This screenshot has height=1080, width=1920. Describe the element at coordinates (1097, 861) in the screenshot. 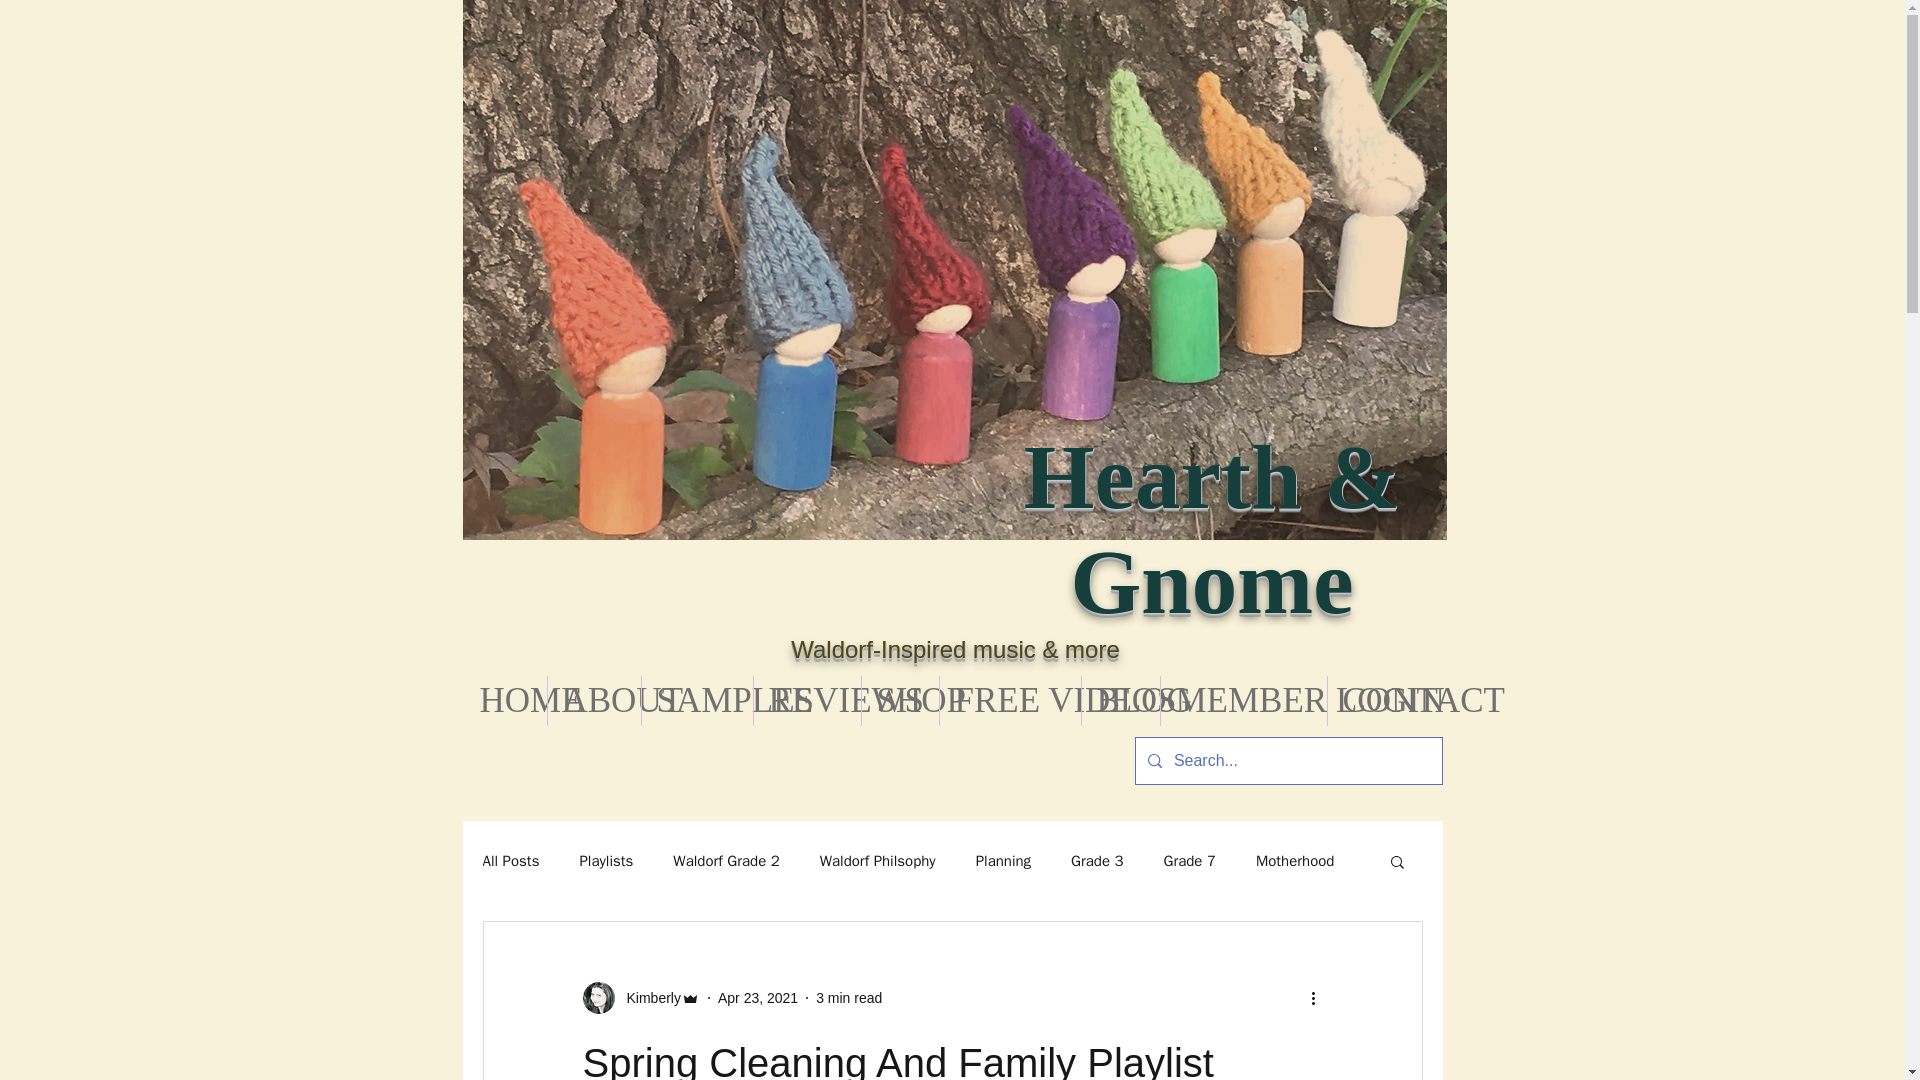

I see `Grade 3` at that location.